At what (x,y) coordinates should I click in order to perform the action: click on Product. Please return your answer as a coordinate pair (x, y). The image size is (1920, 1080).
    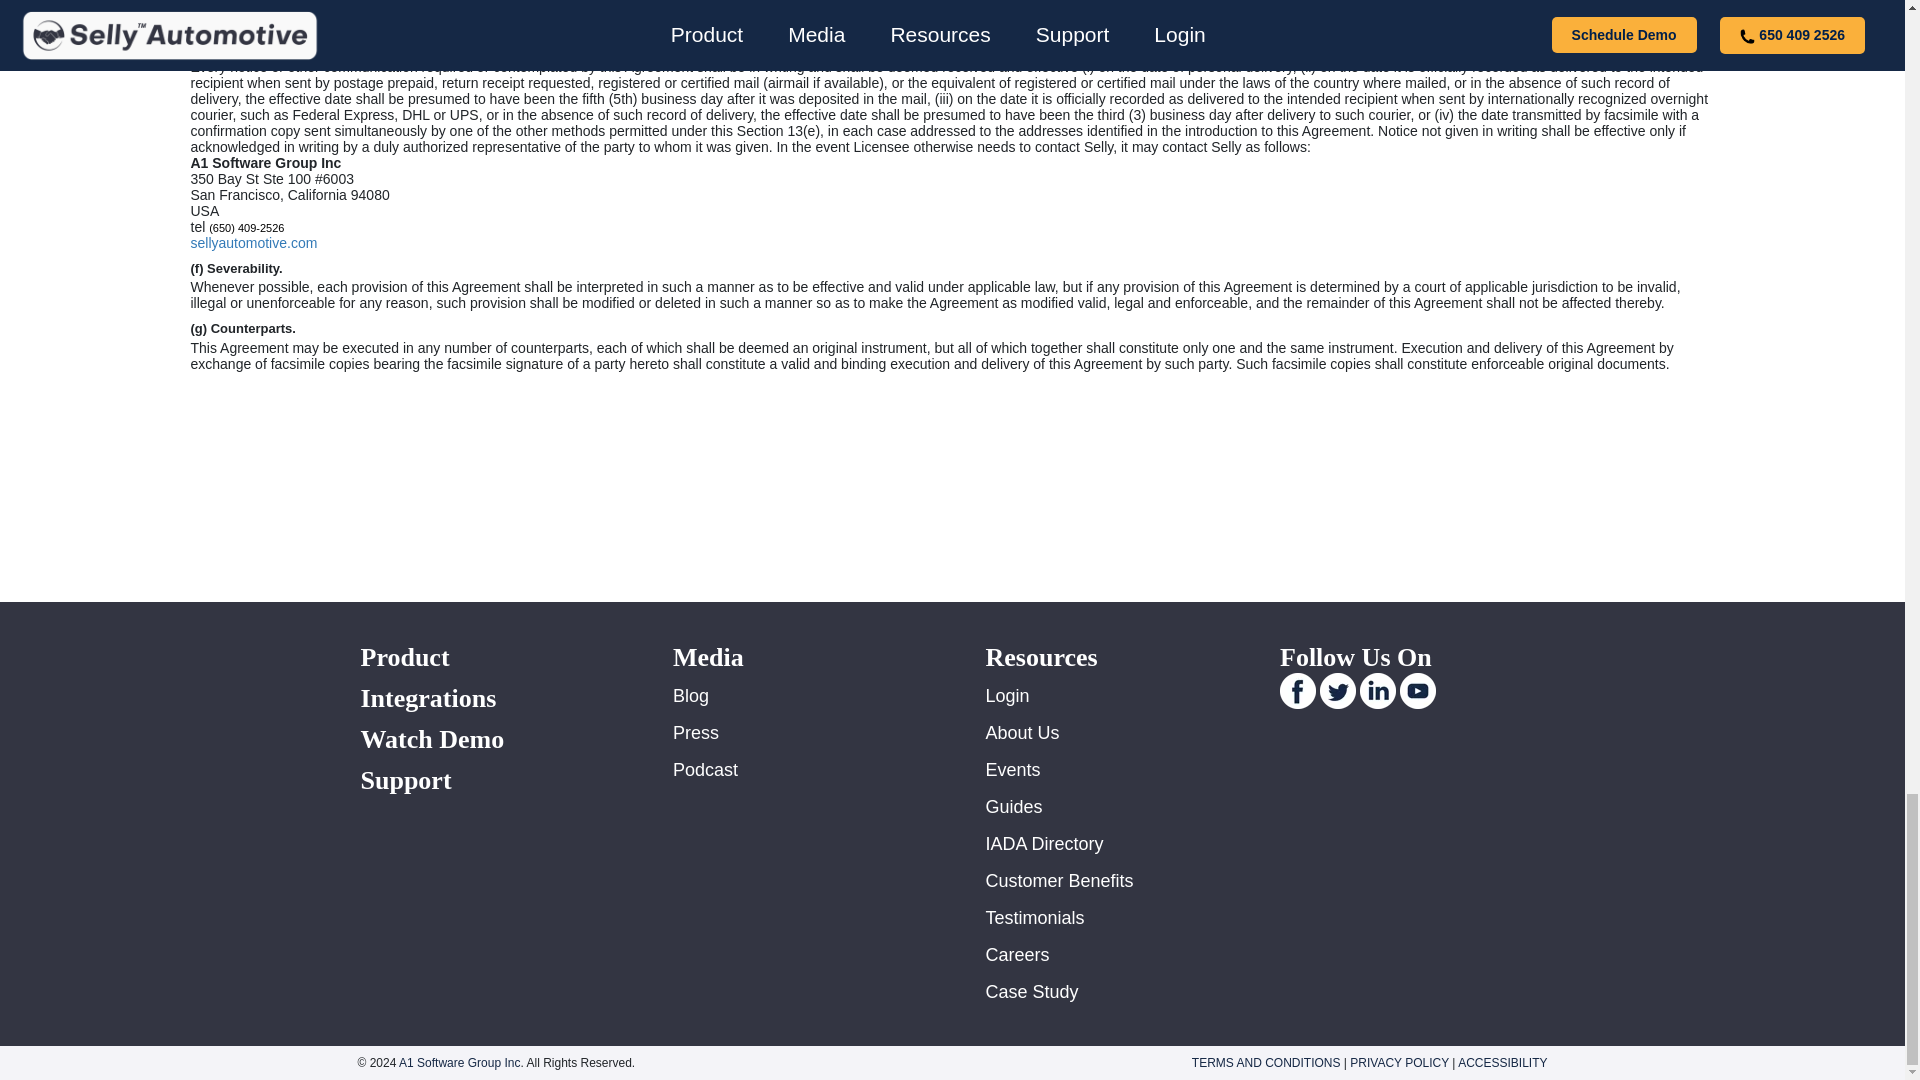
    Looking at the image, I should click on (492, 656).